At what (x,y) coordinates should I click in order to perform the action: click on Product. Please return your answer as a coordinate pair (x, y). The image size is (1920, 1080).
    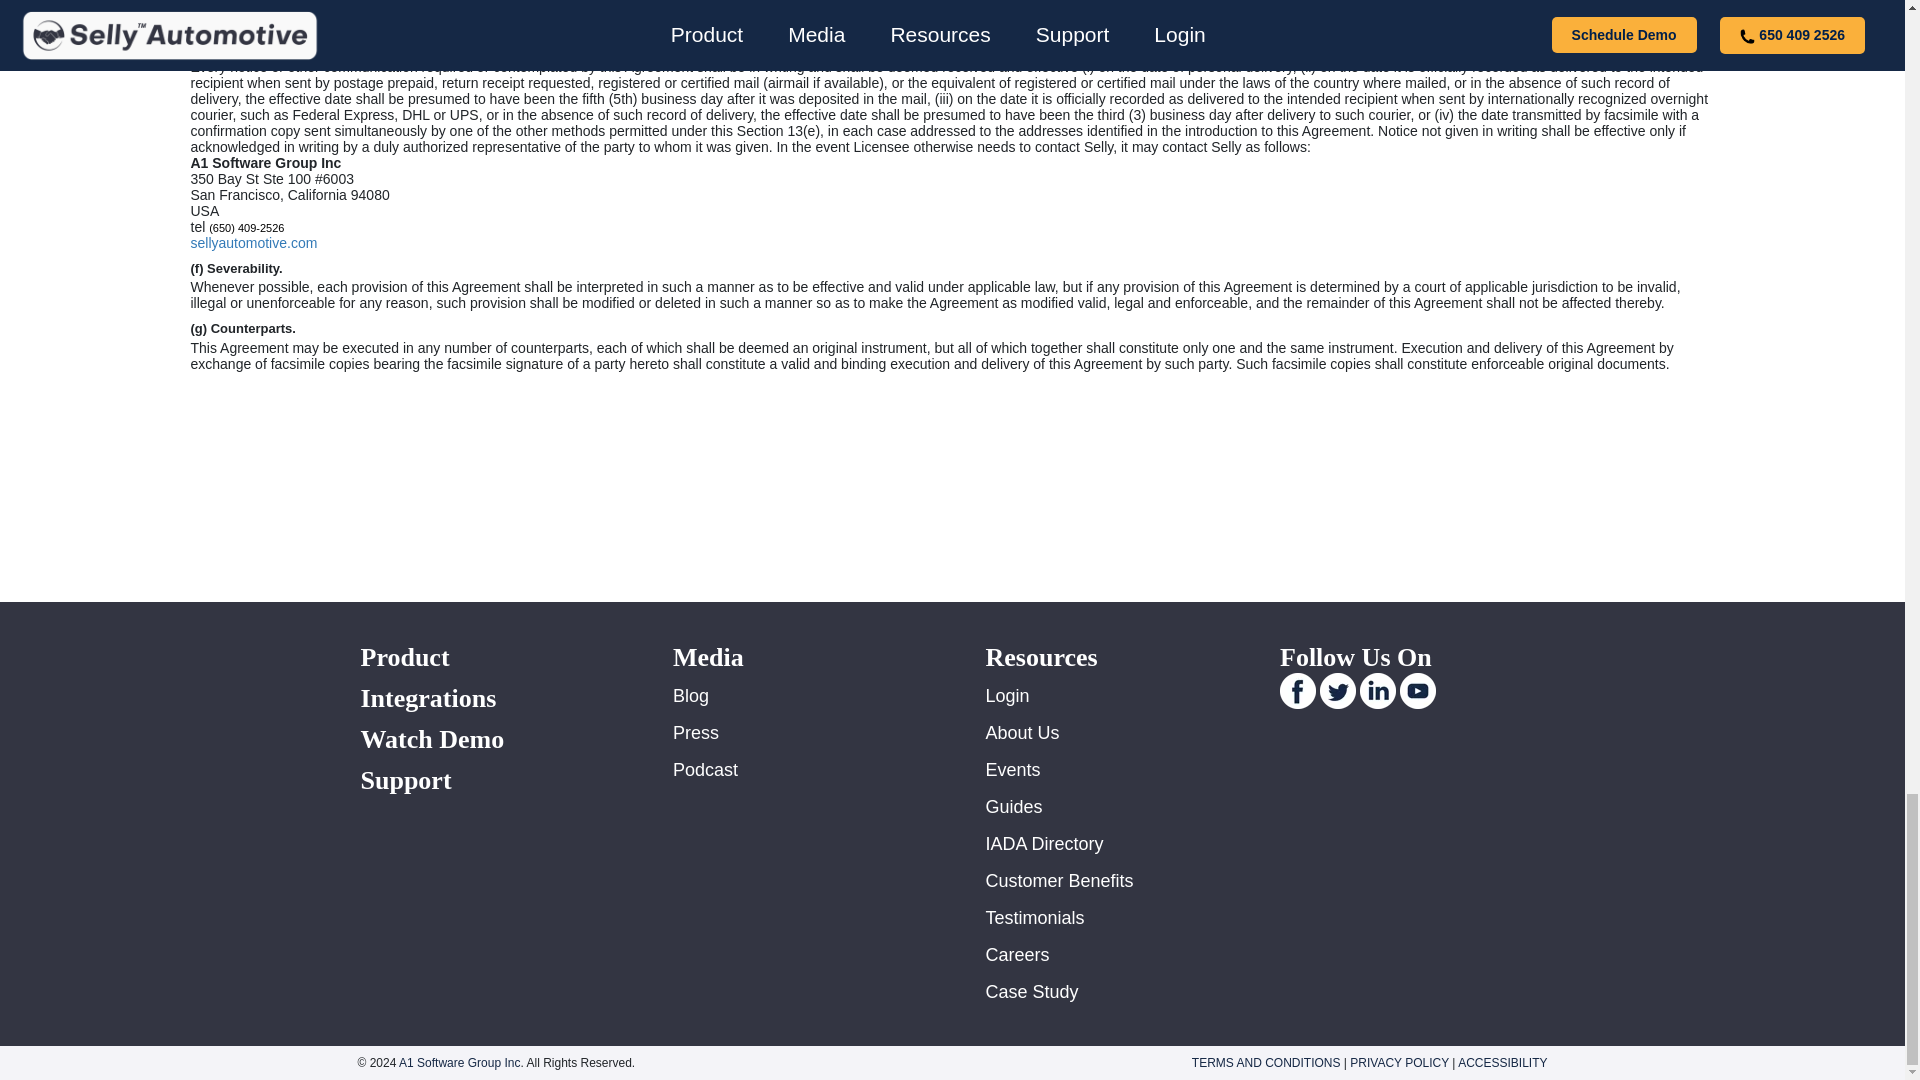
    Looking at the image, I should click on (492, 656).